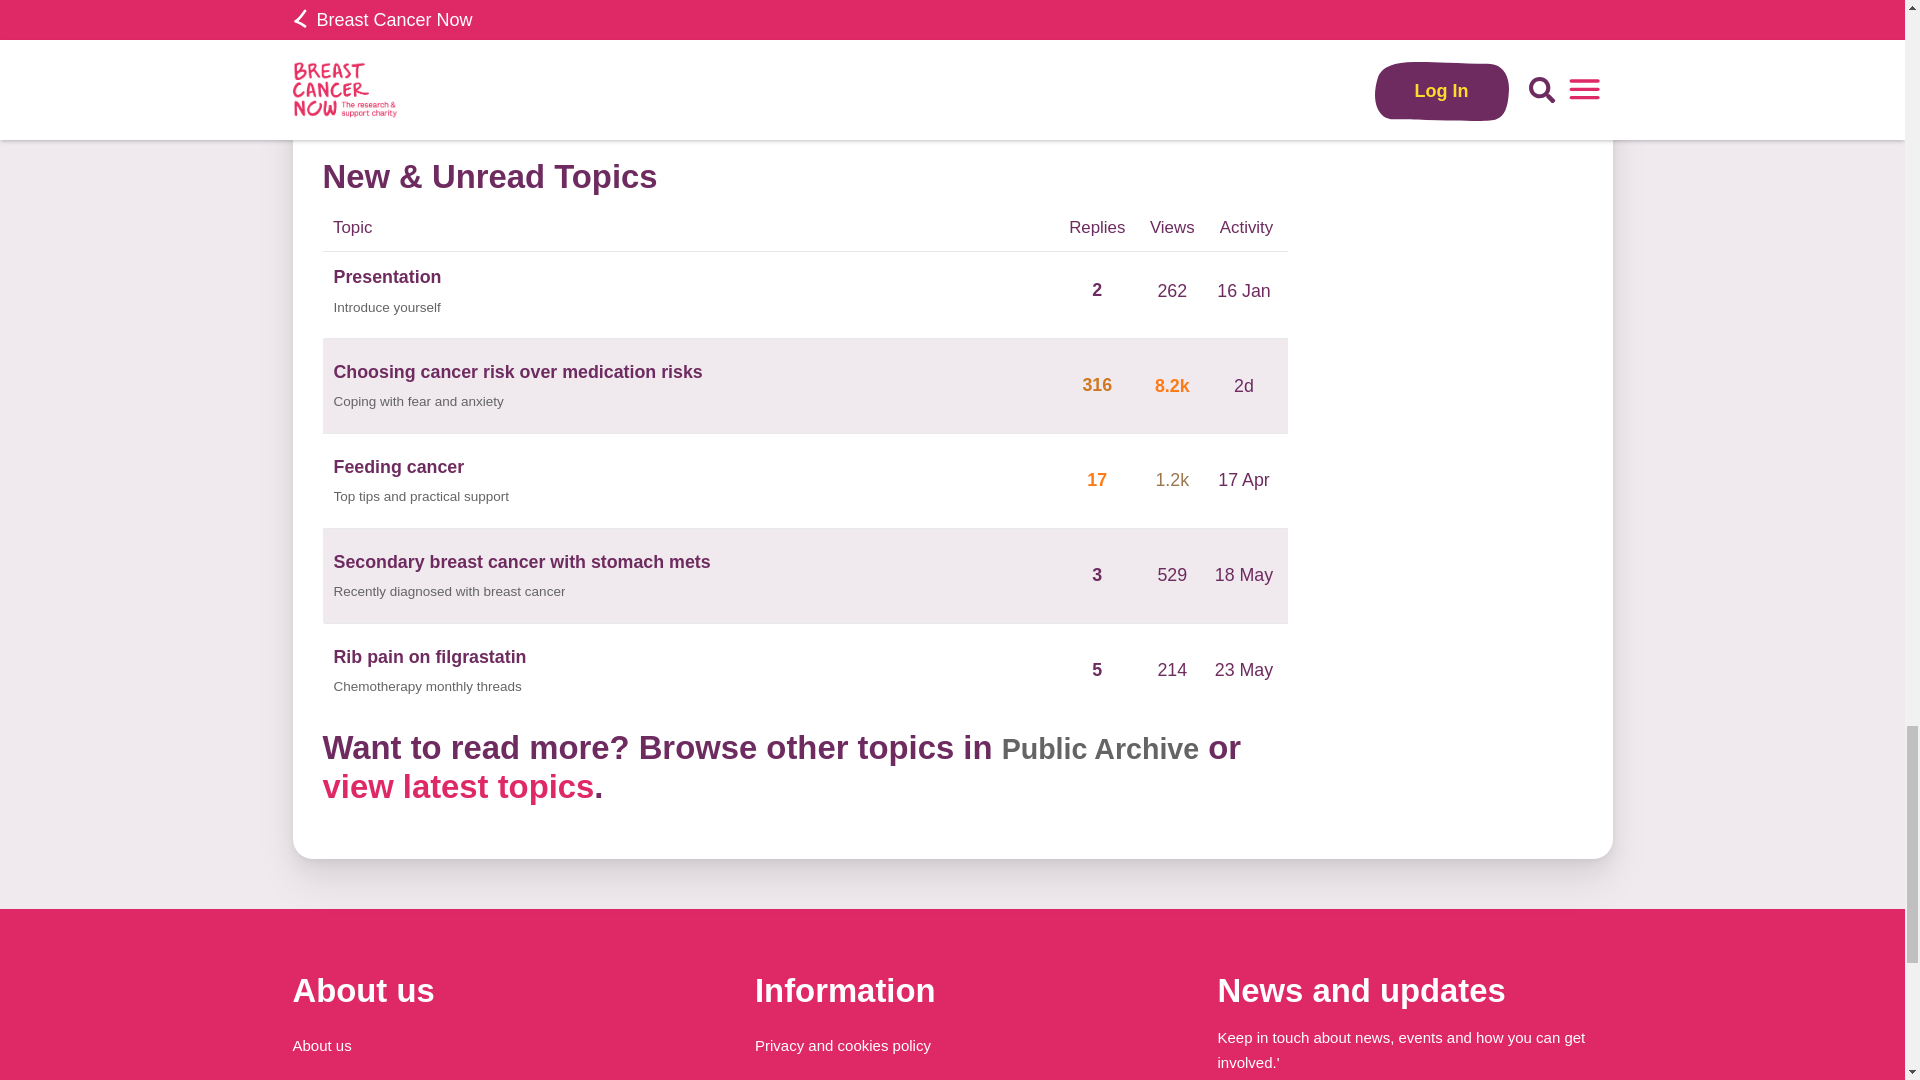  I want to click on 16 Jan, so click(1242, 290).